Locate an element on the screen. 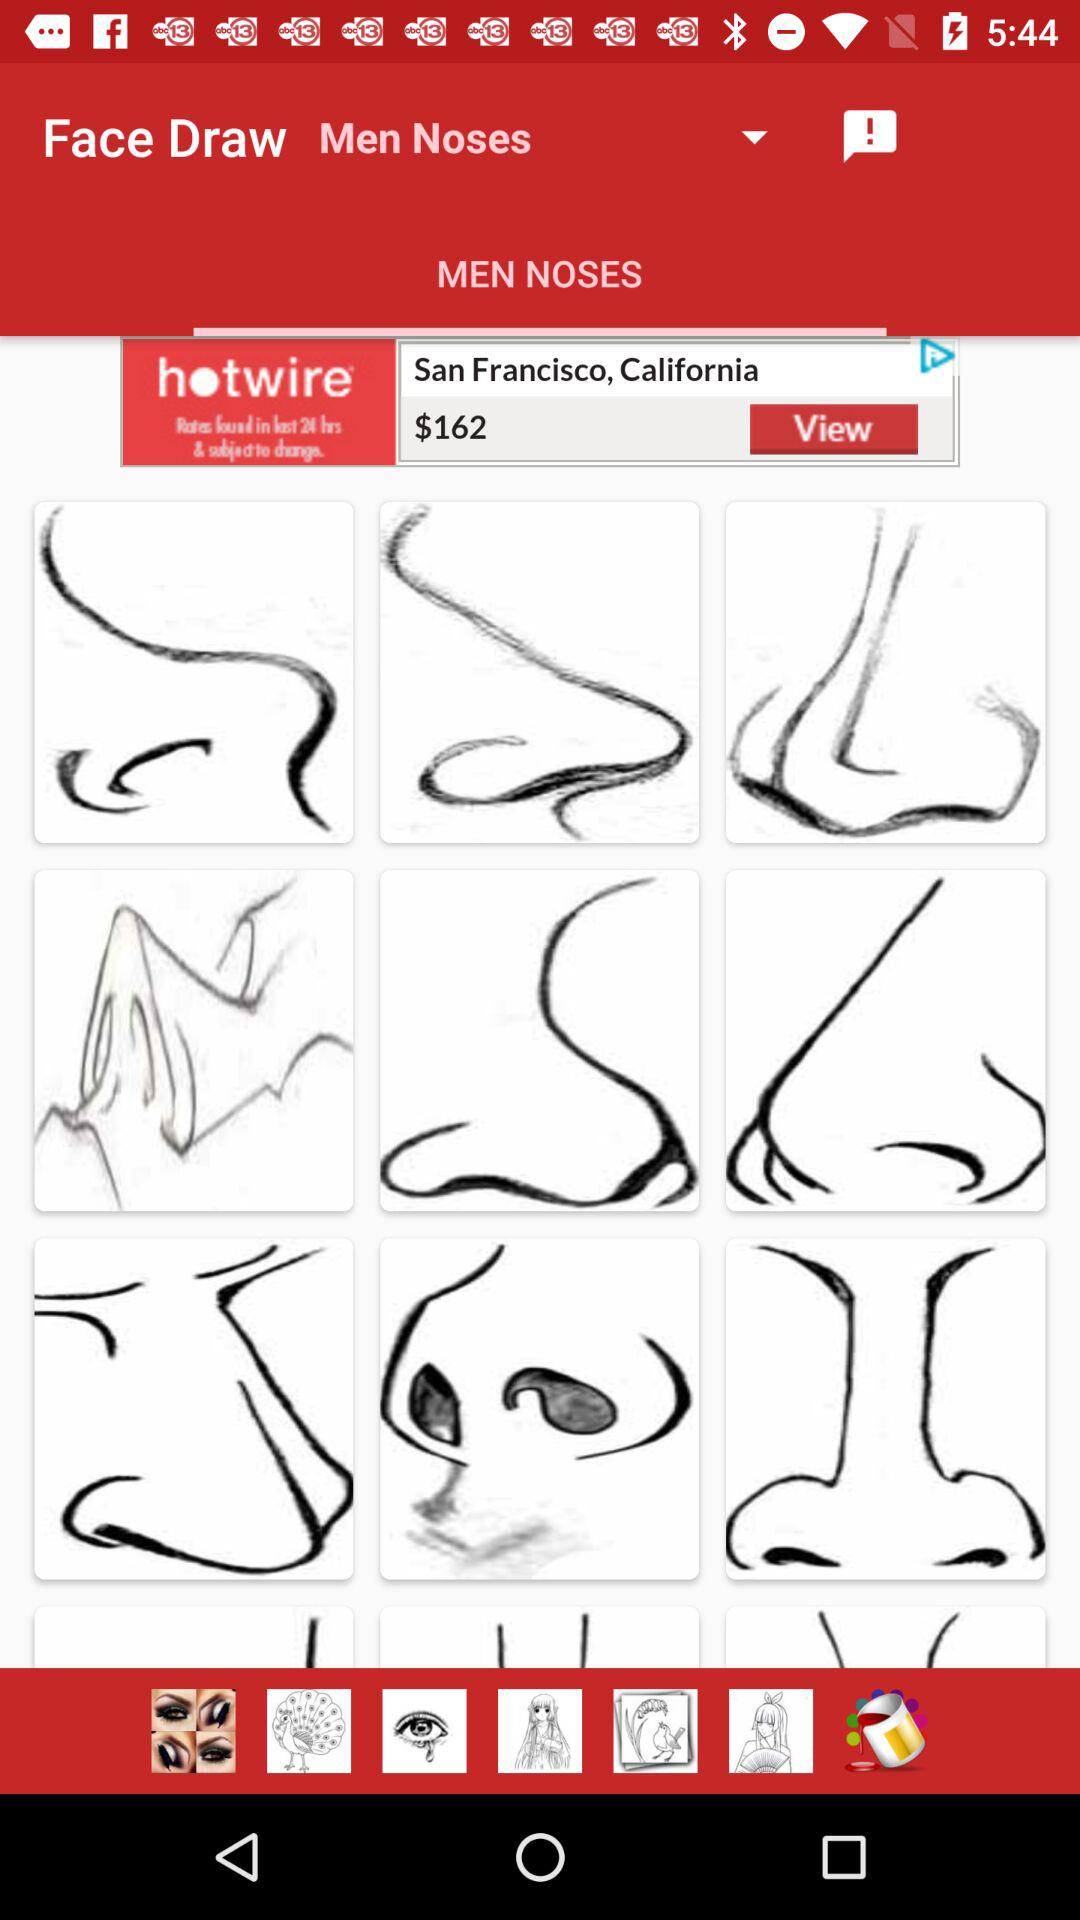 This screenshot has width=1080, height=1920. colors button is located at coordinates (886, 1731).